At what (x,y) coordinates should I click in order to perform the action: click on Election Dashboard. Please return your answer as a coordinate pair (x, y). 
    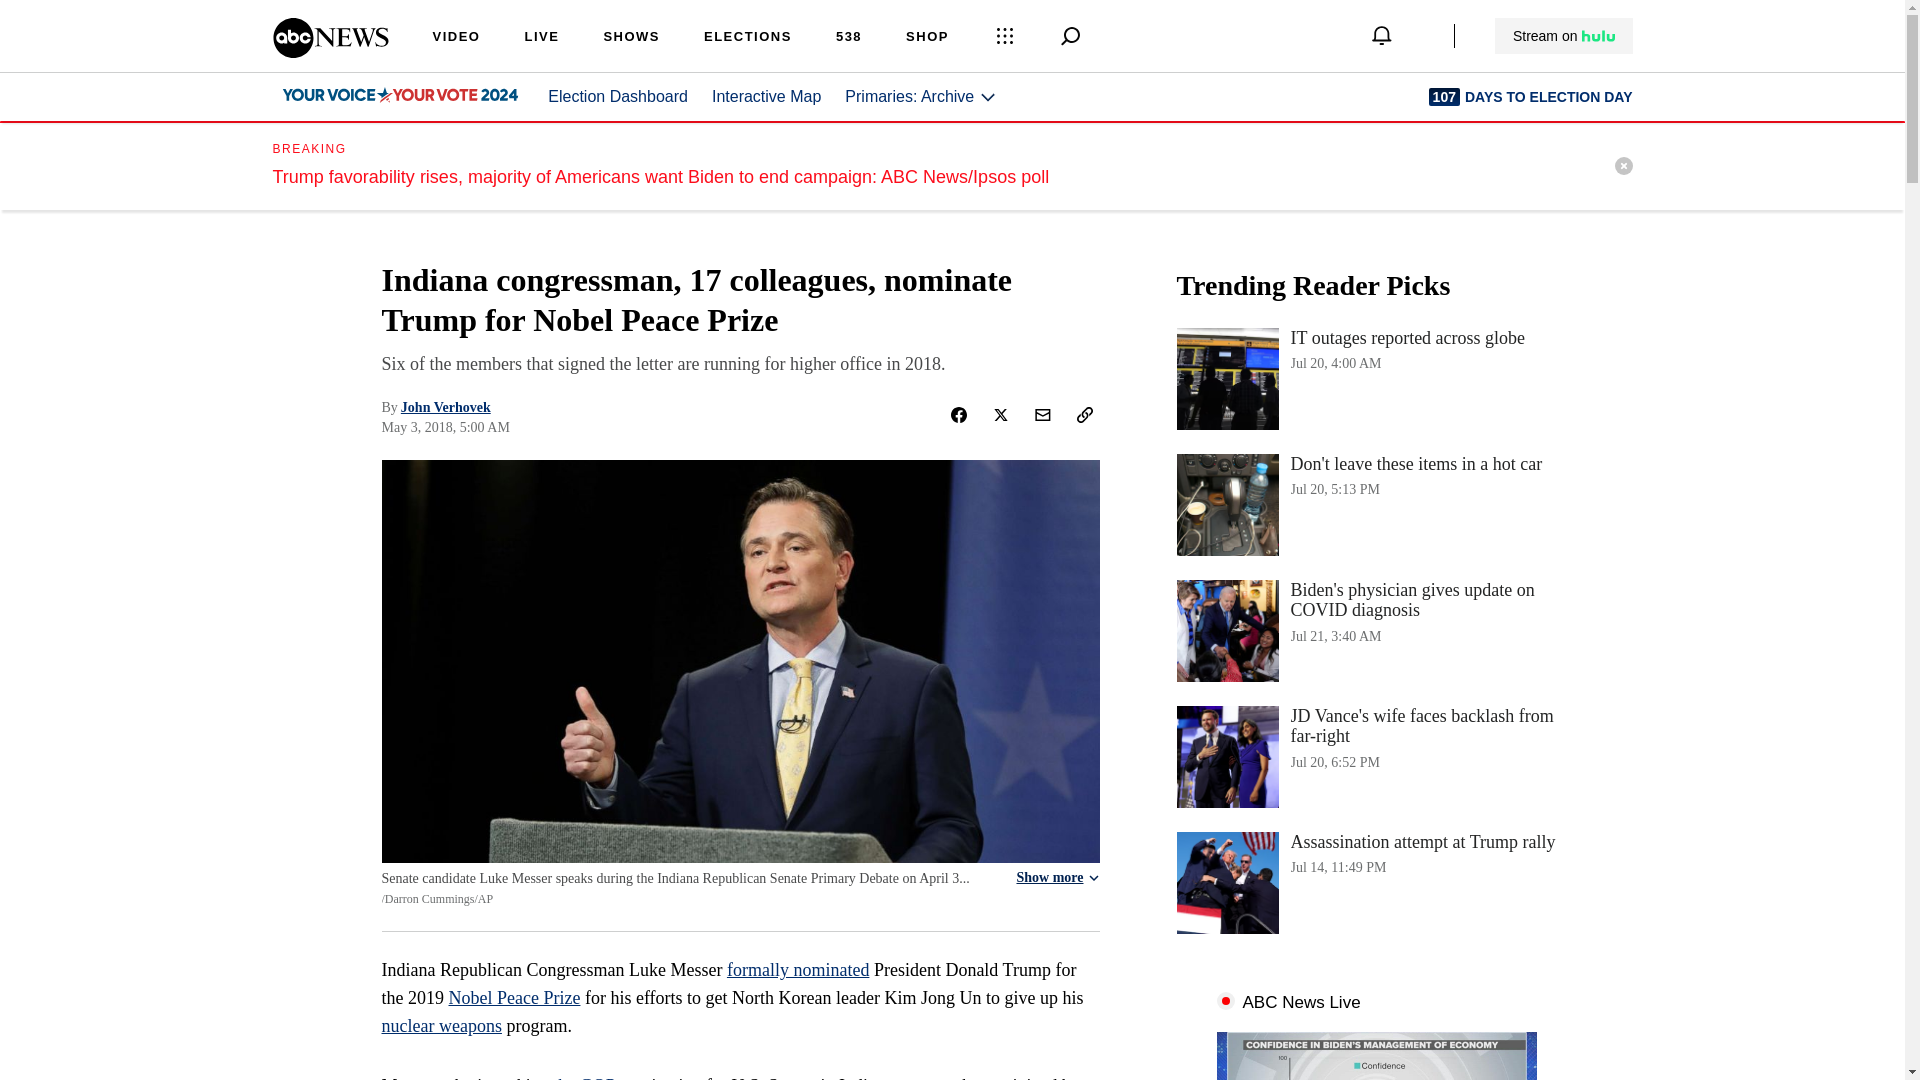
    Looking at the image, I should click on (617, 96).